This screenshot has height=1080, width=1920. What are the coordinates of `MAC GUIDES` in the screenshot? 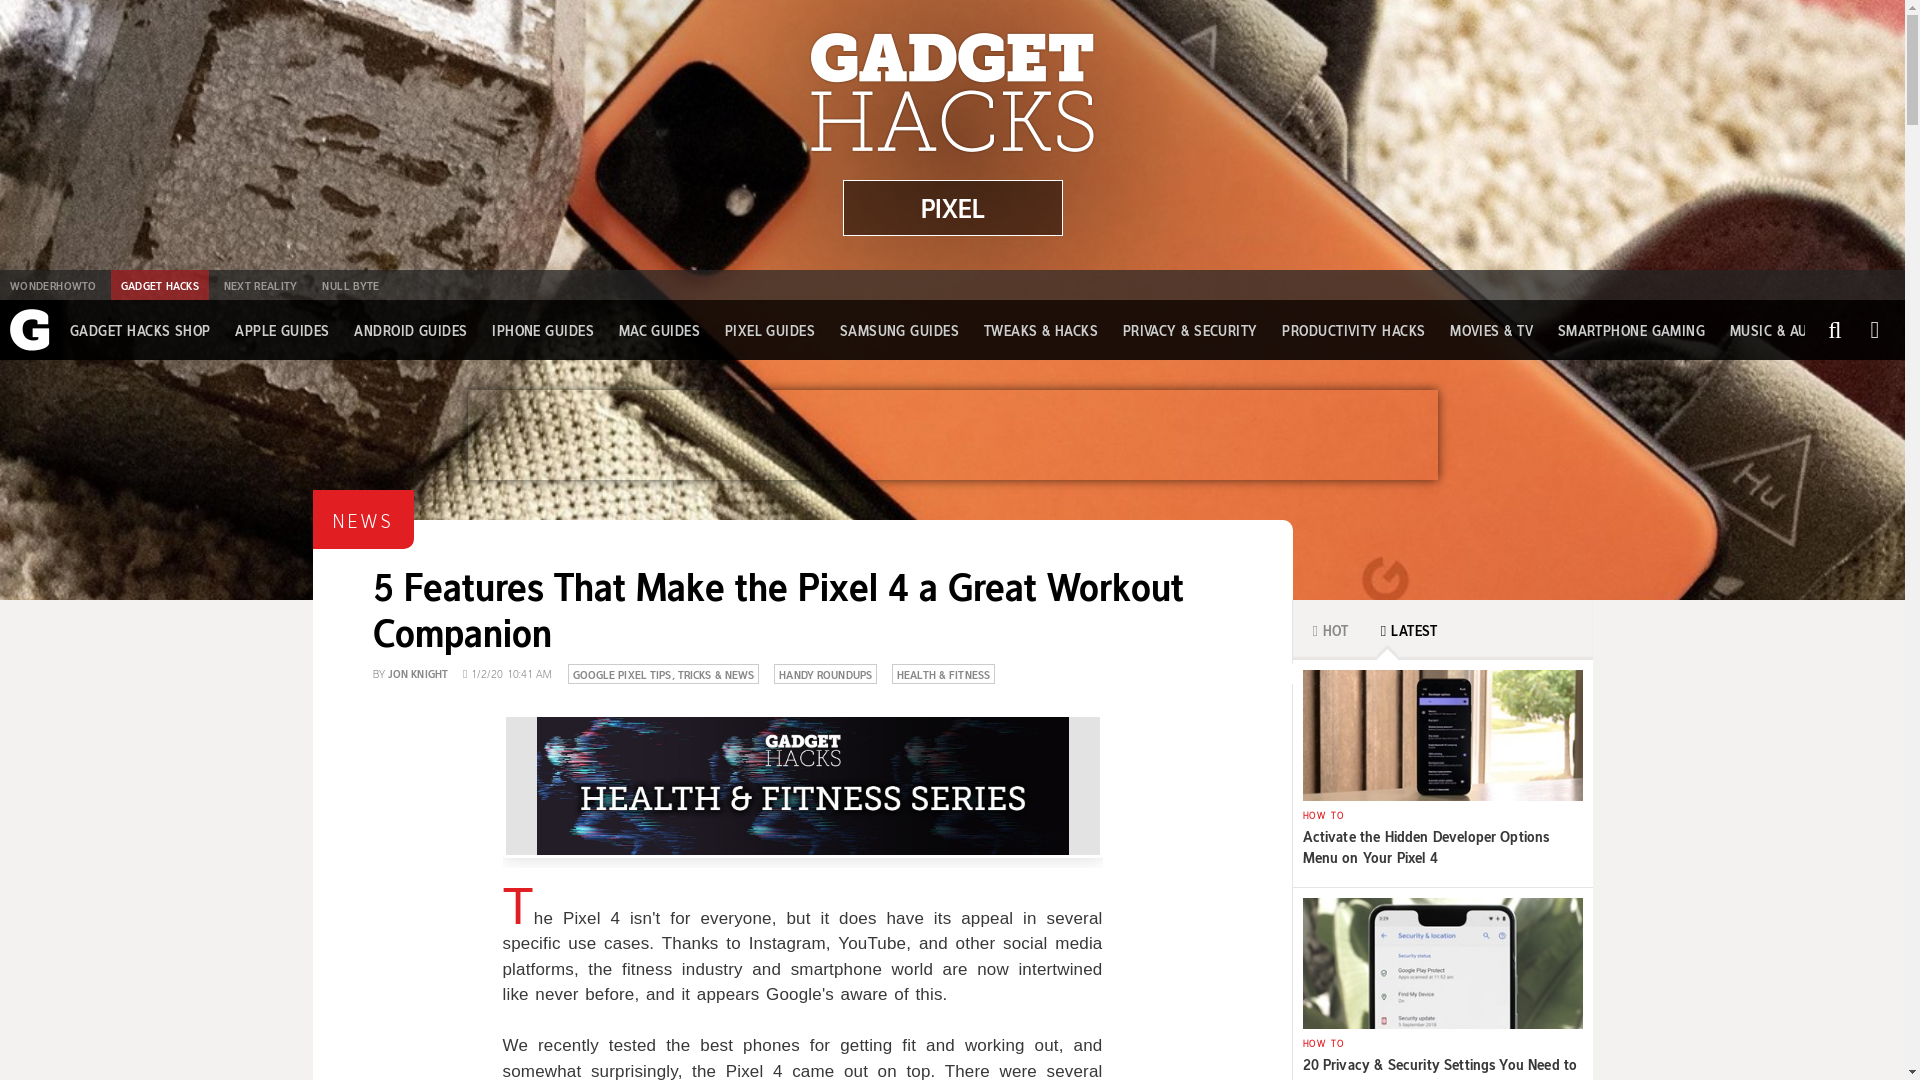 It's located at (659, 330).